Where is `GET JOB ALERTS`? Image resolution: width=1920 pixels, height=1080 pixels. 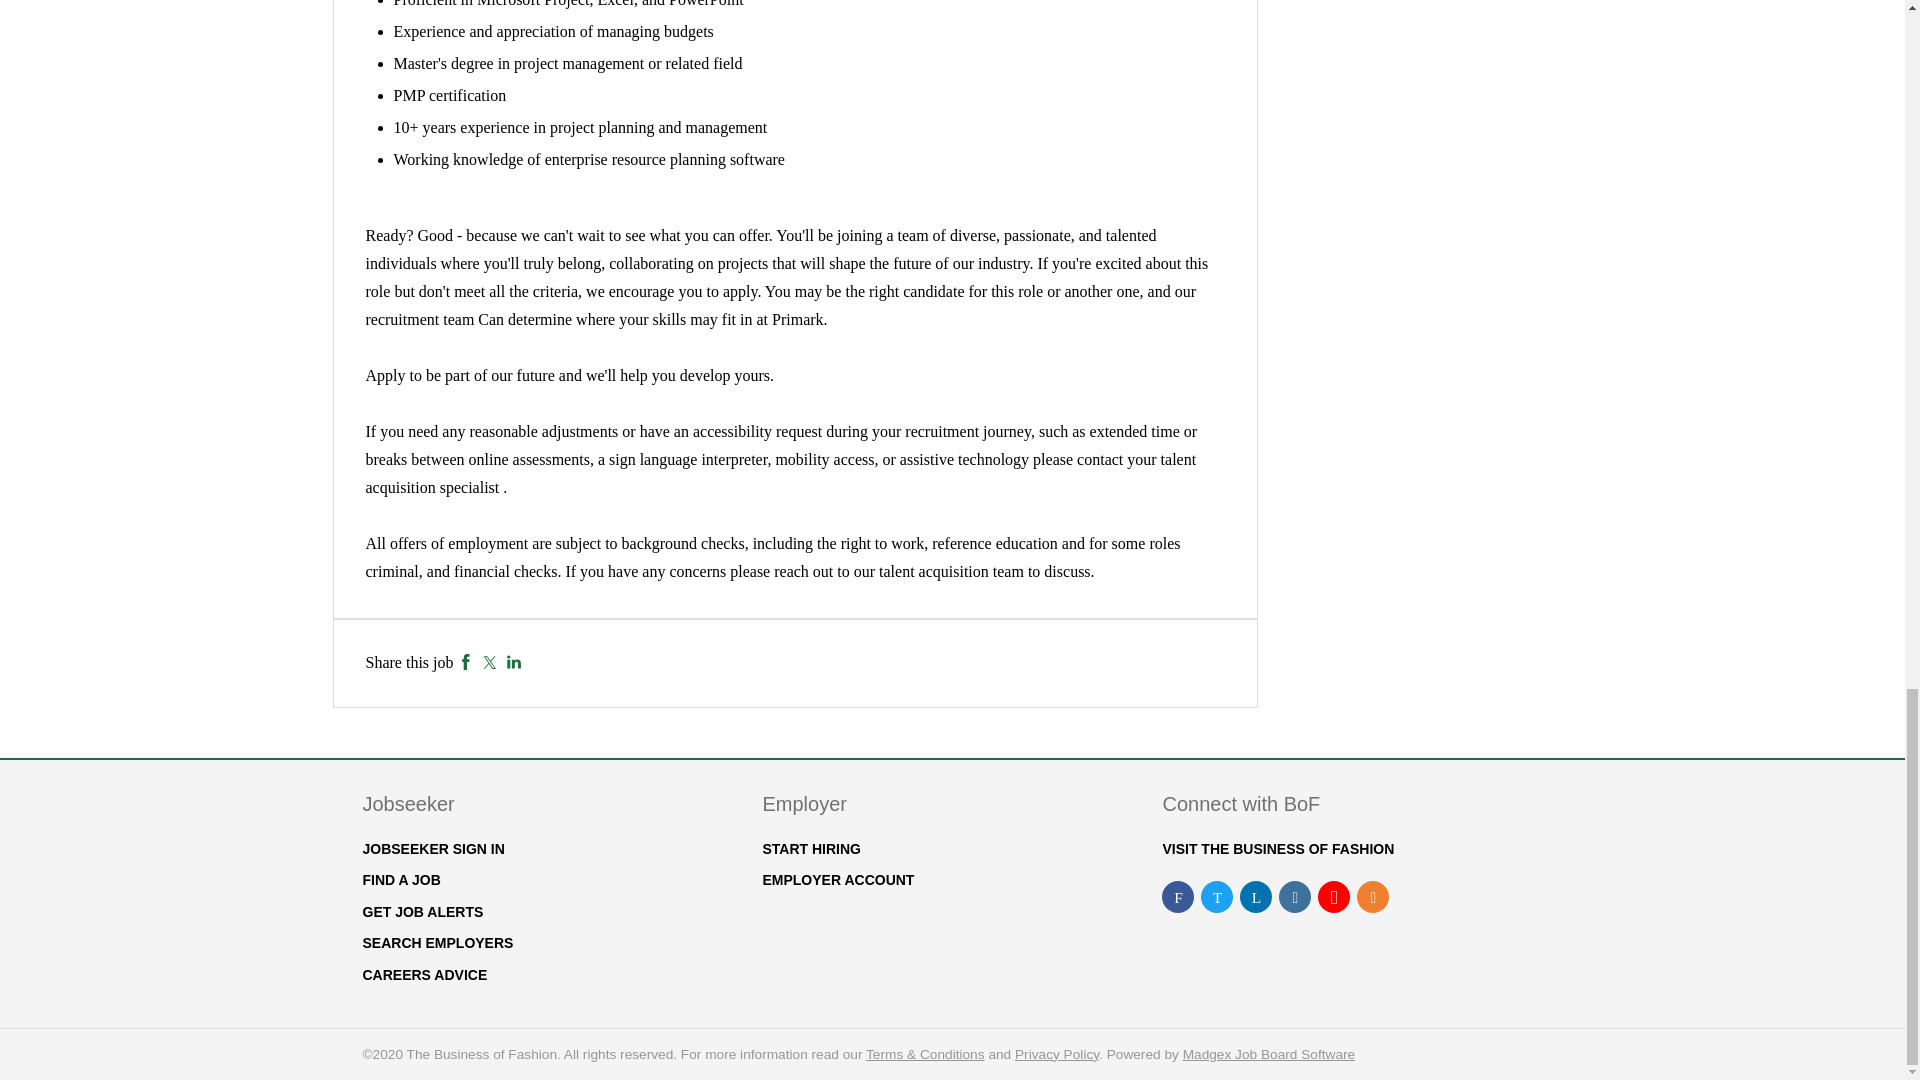 GET JOB ALERTS is located at coordinates (422, 912).